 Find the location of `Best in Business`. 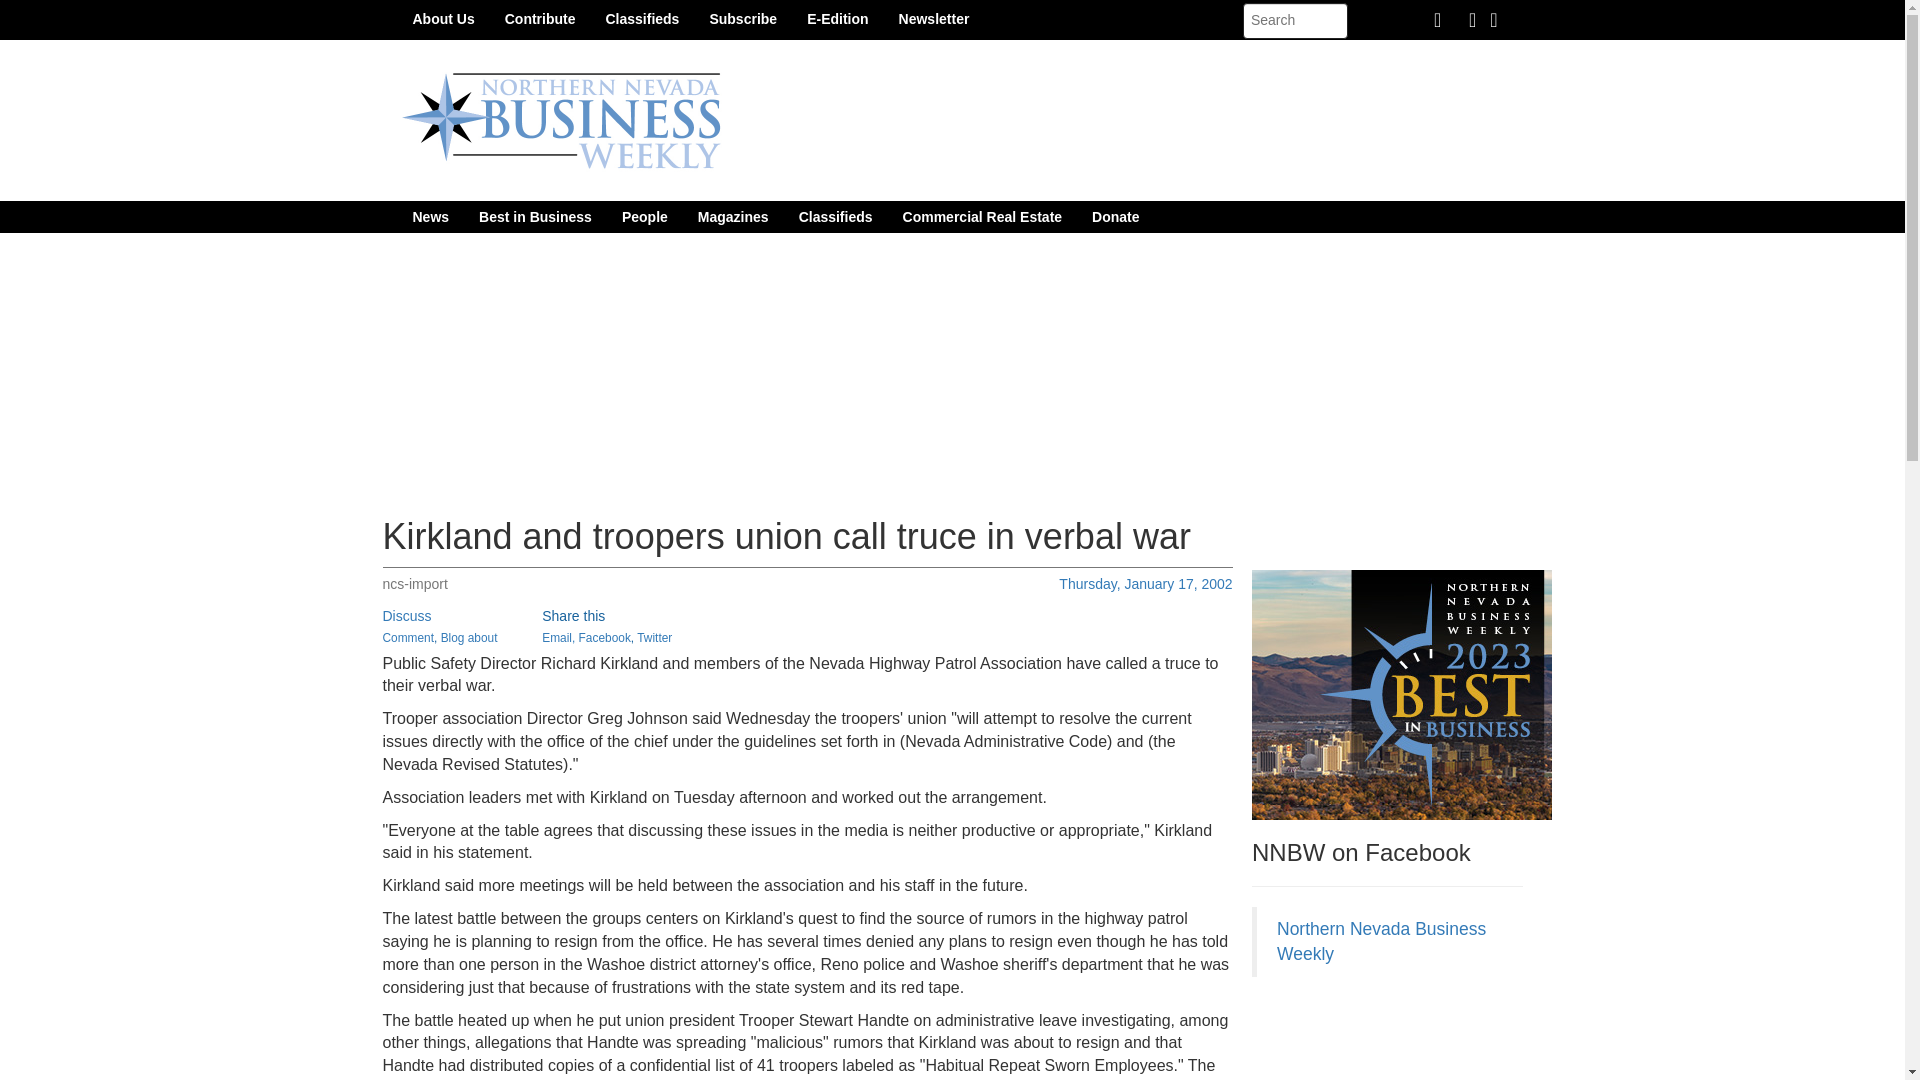

Best in Business is located at coordinates (535, 216).